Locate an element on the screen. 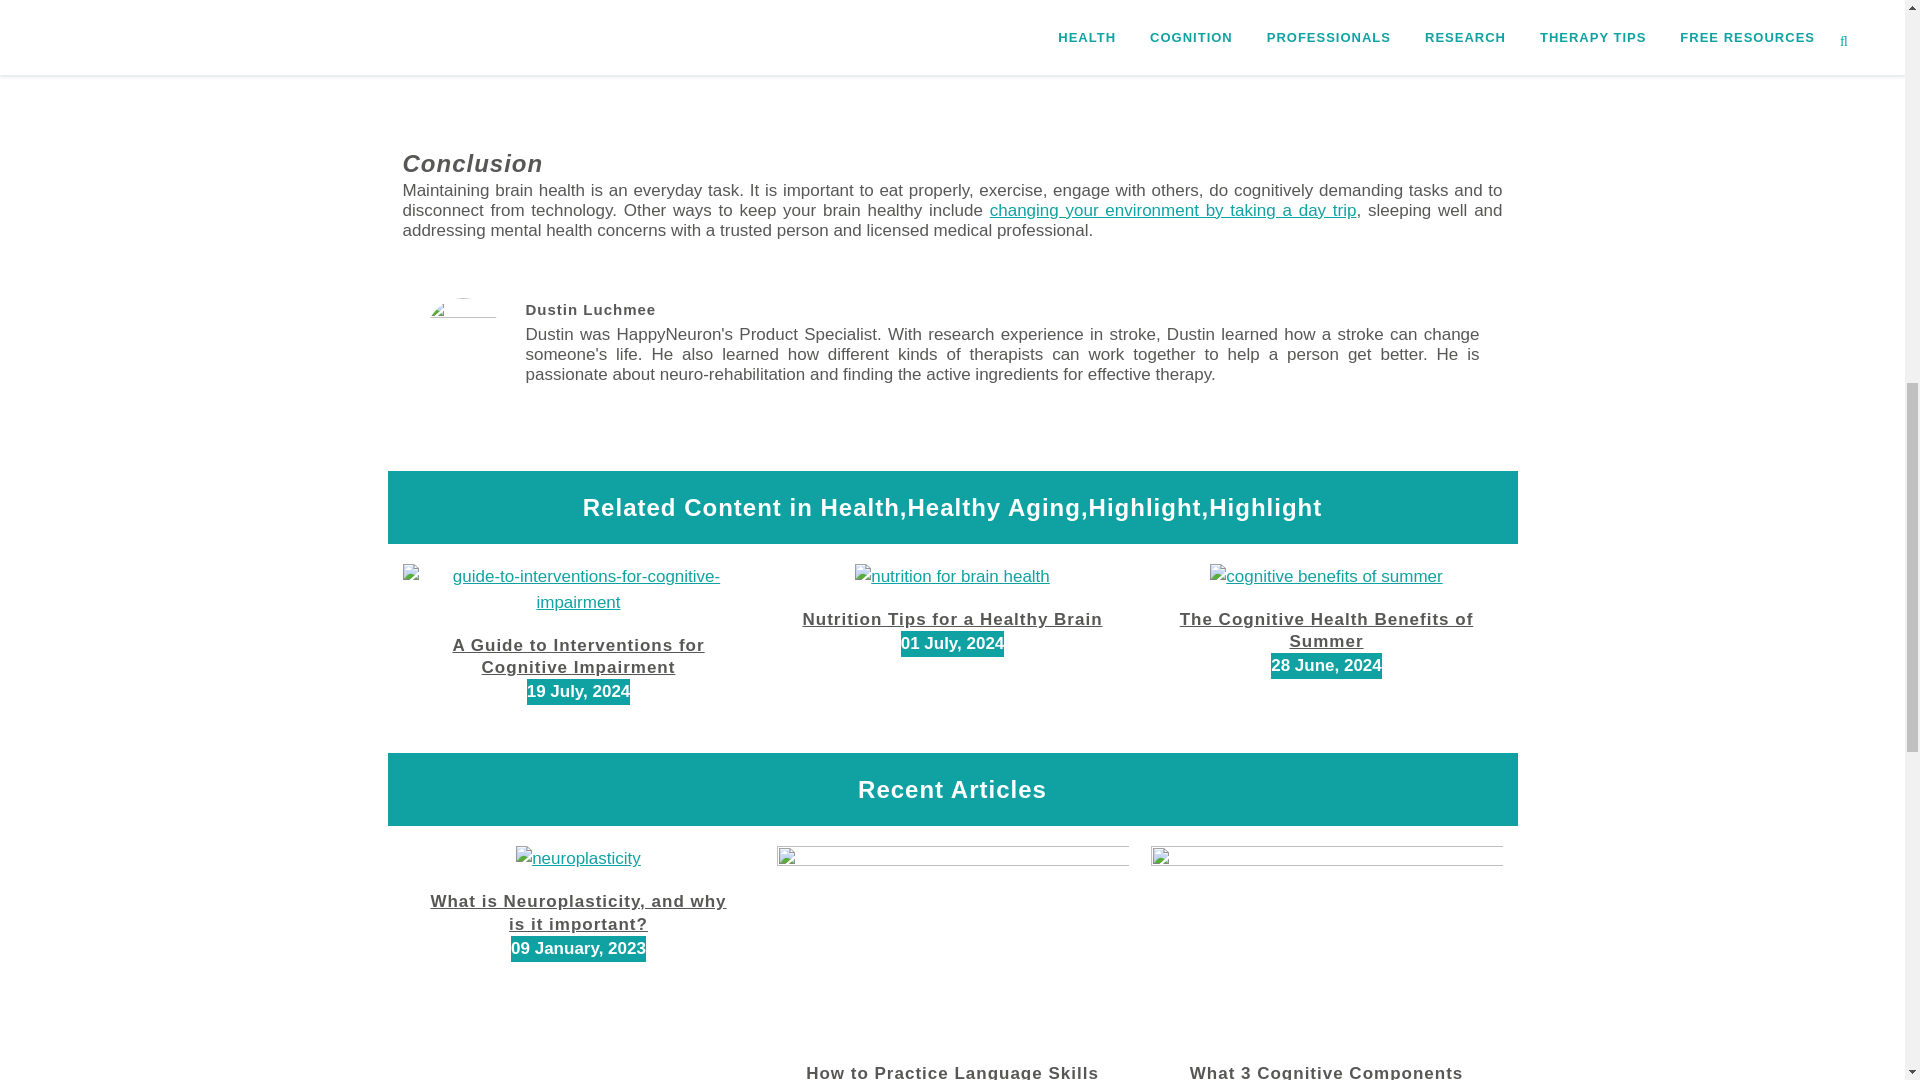 This screenshot has height=1080, width=1920. changing your environment by taking a day trip is located at coordinates (1174, 210).